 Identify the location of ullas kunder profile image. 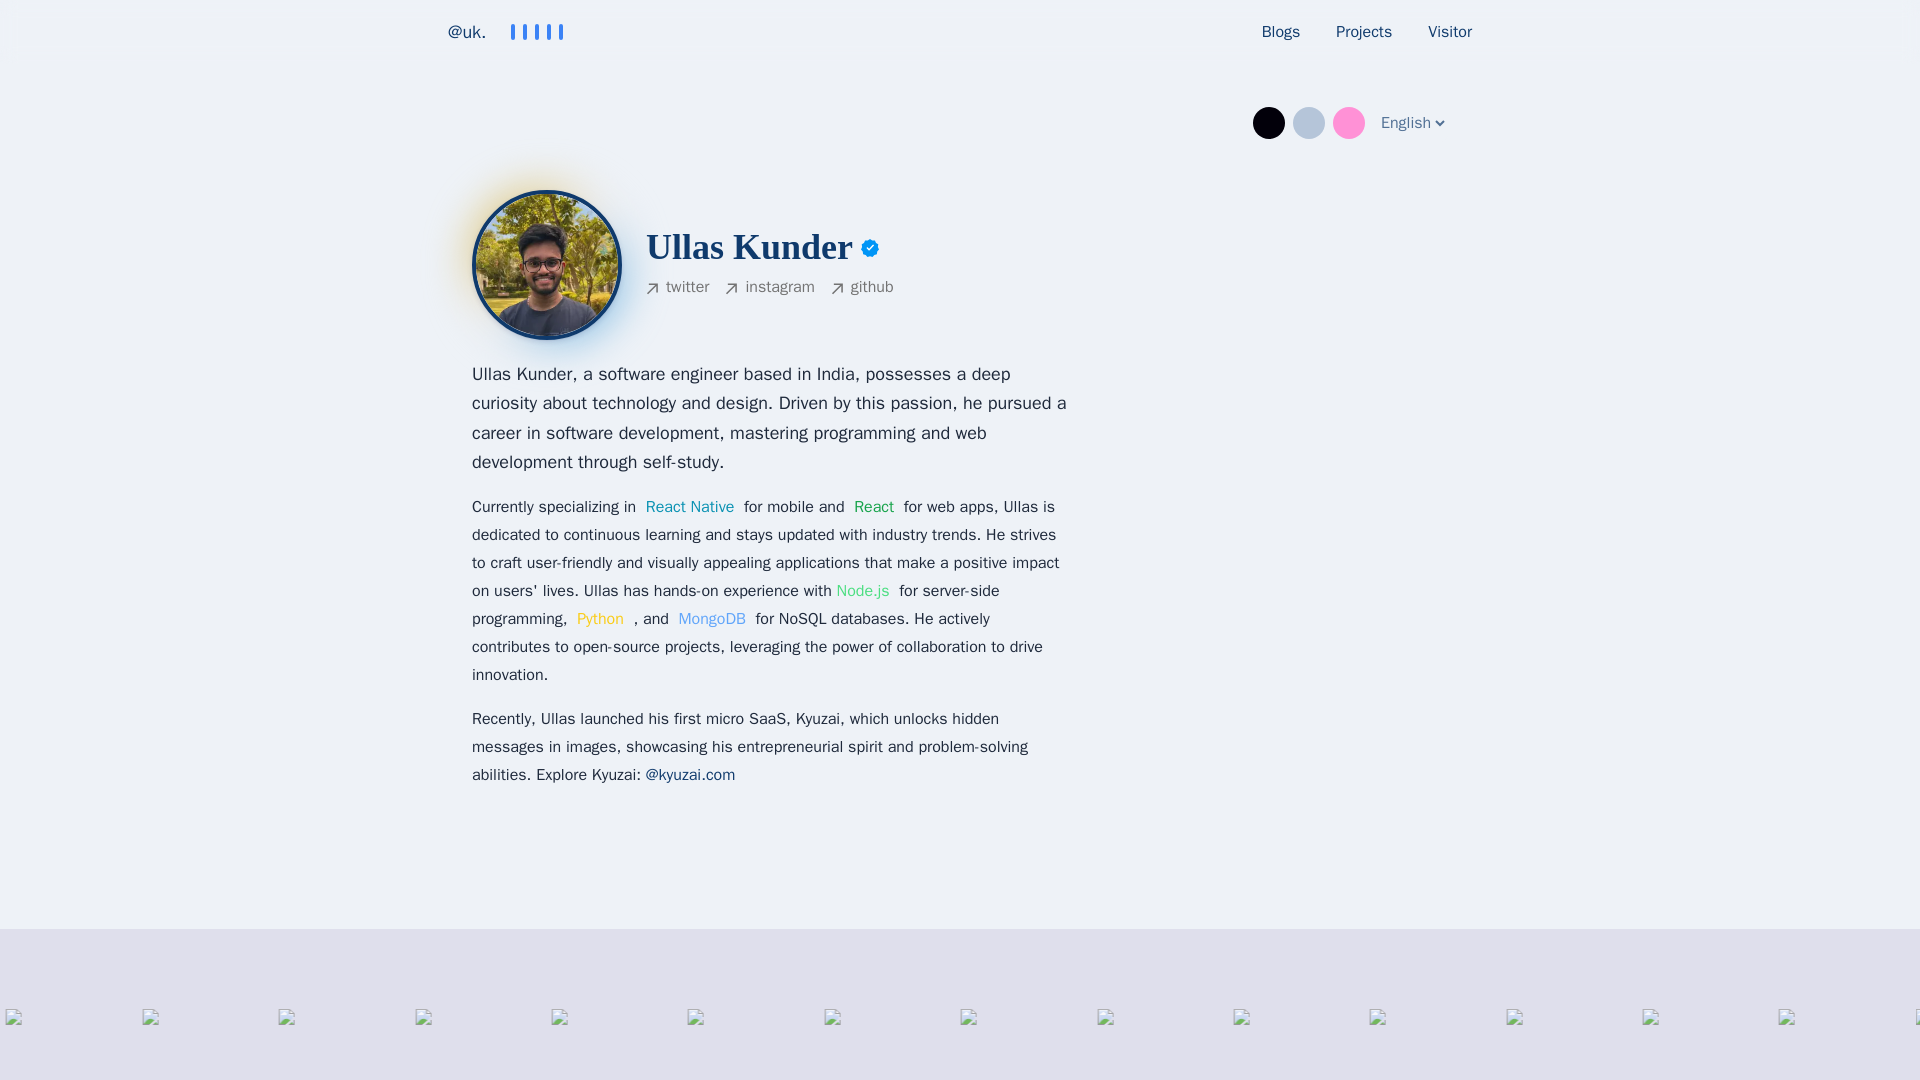
(748, 246).